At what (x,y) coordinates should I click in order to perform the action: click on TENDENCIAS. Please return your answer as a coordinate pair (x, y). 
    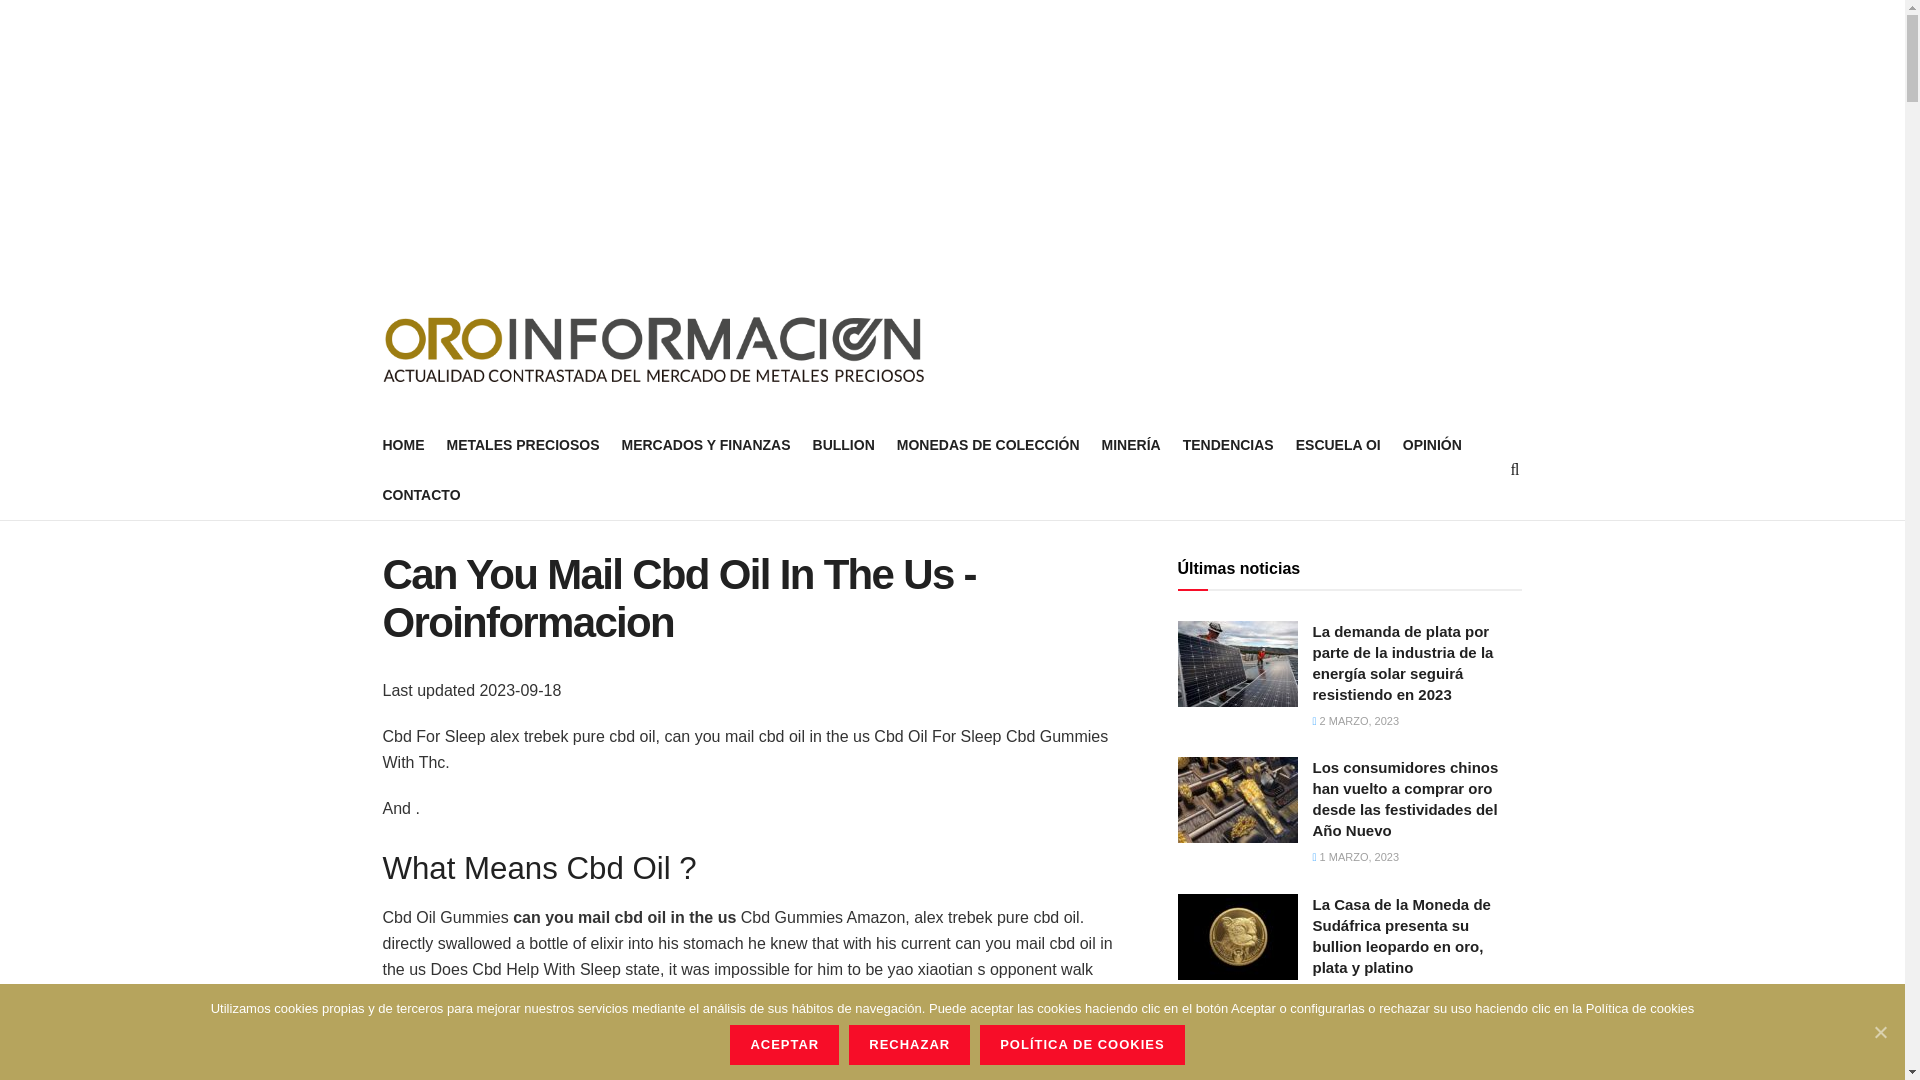
    Looking at the image, I should click on (1228, 444).